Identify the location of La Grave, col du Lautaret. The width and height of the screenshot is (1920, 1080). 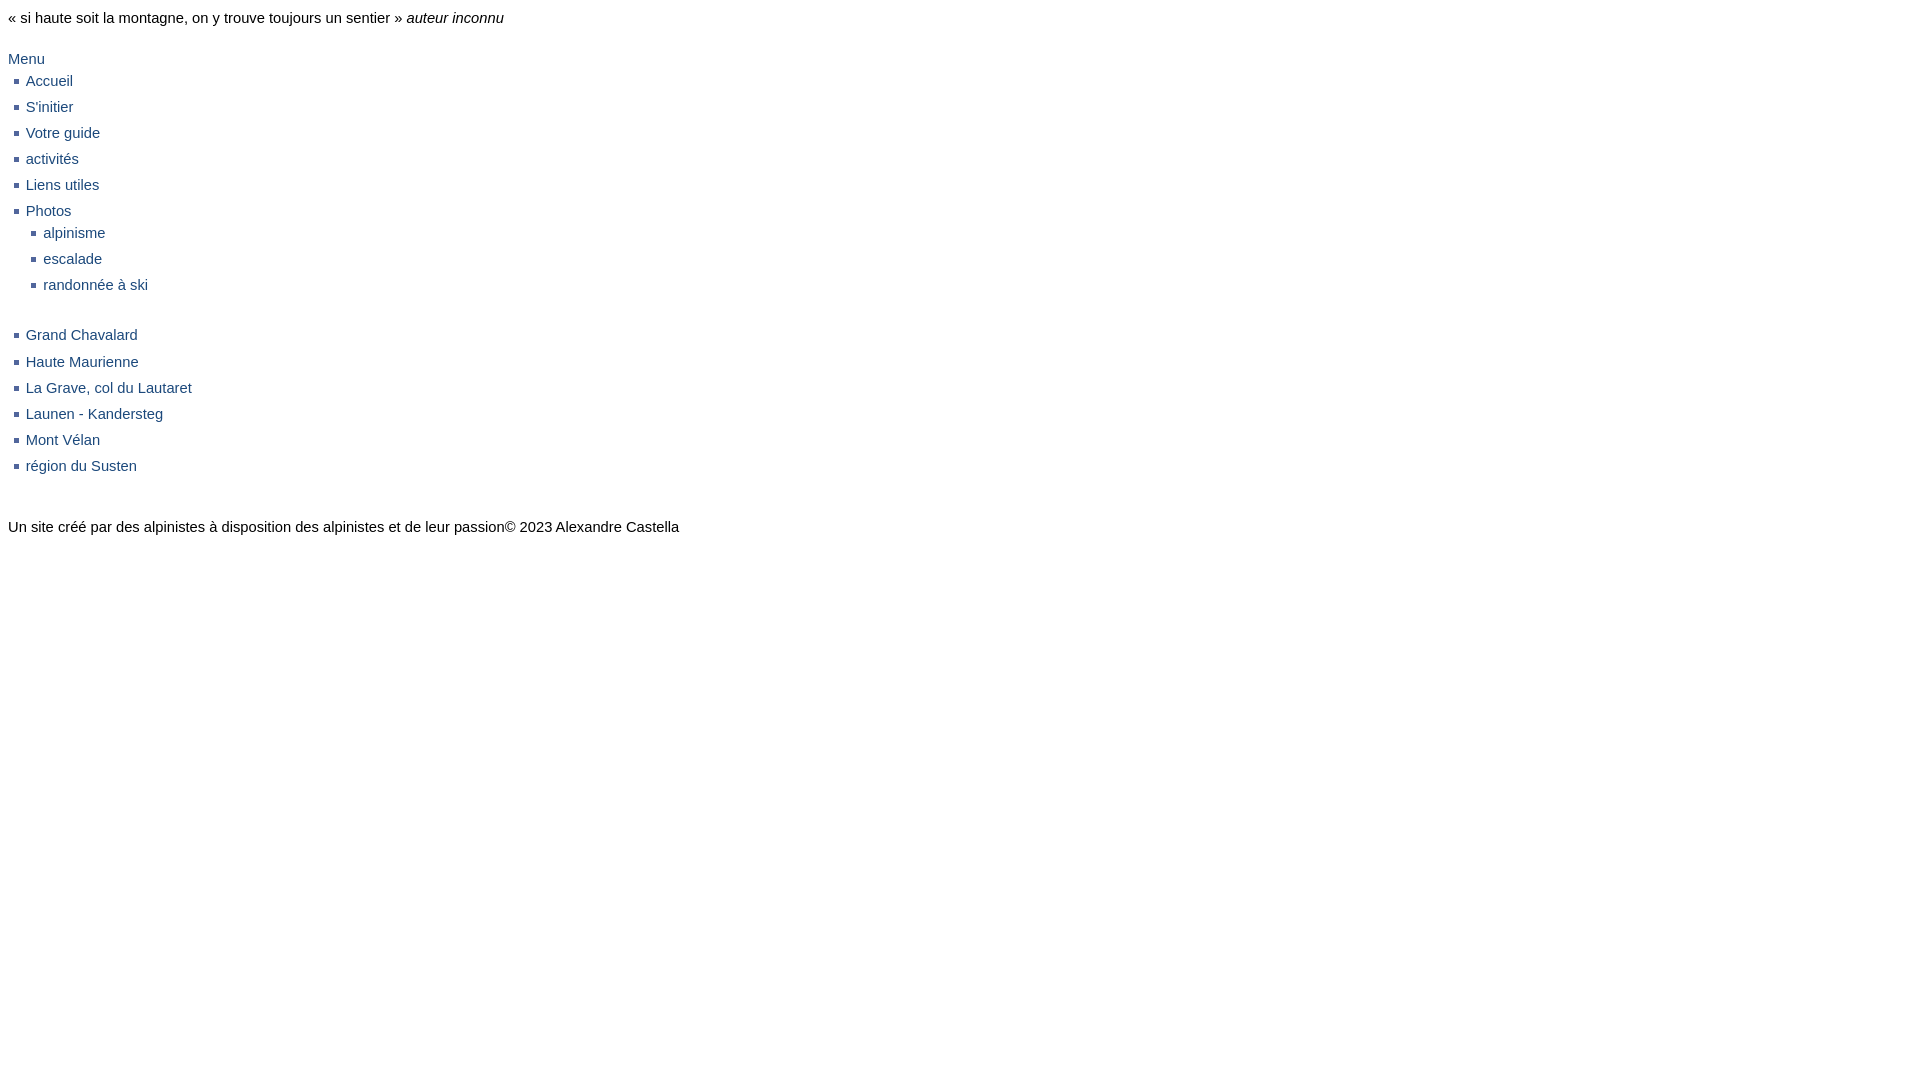
(109, 388).